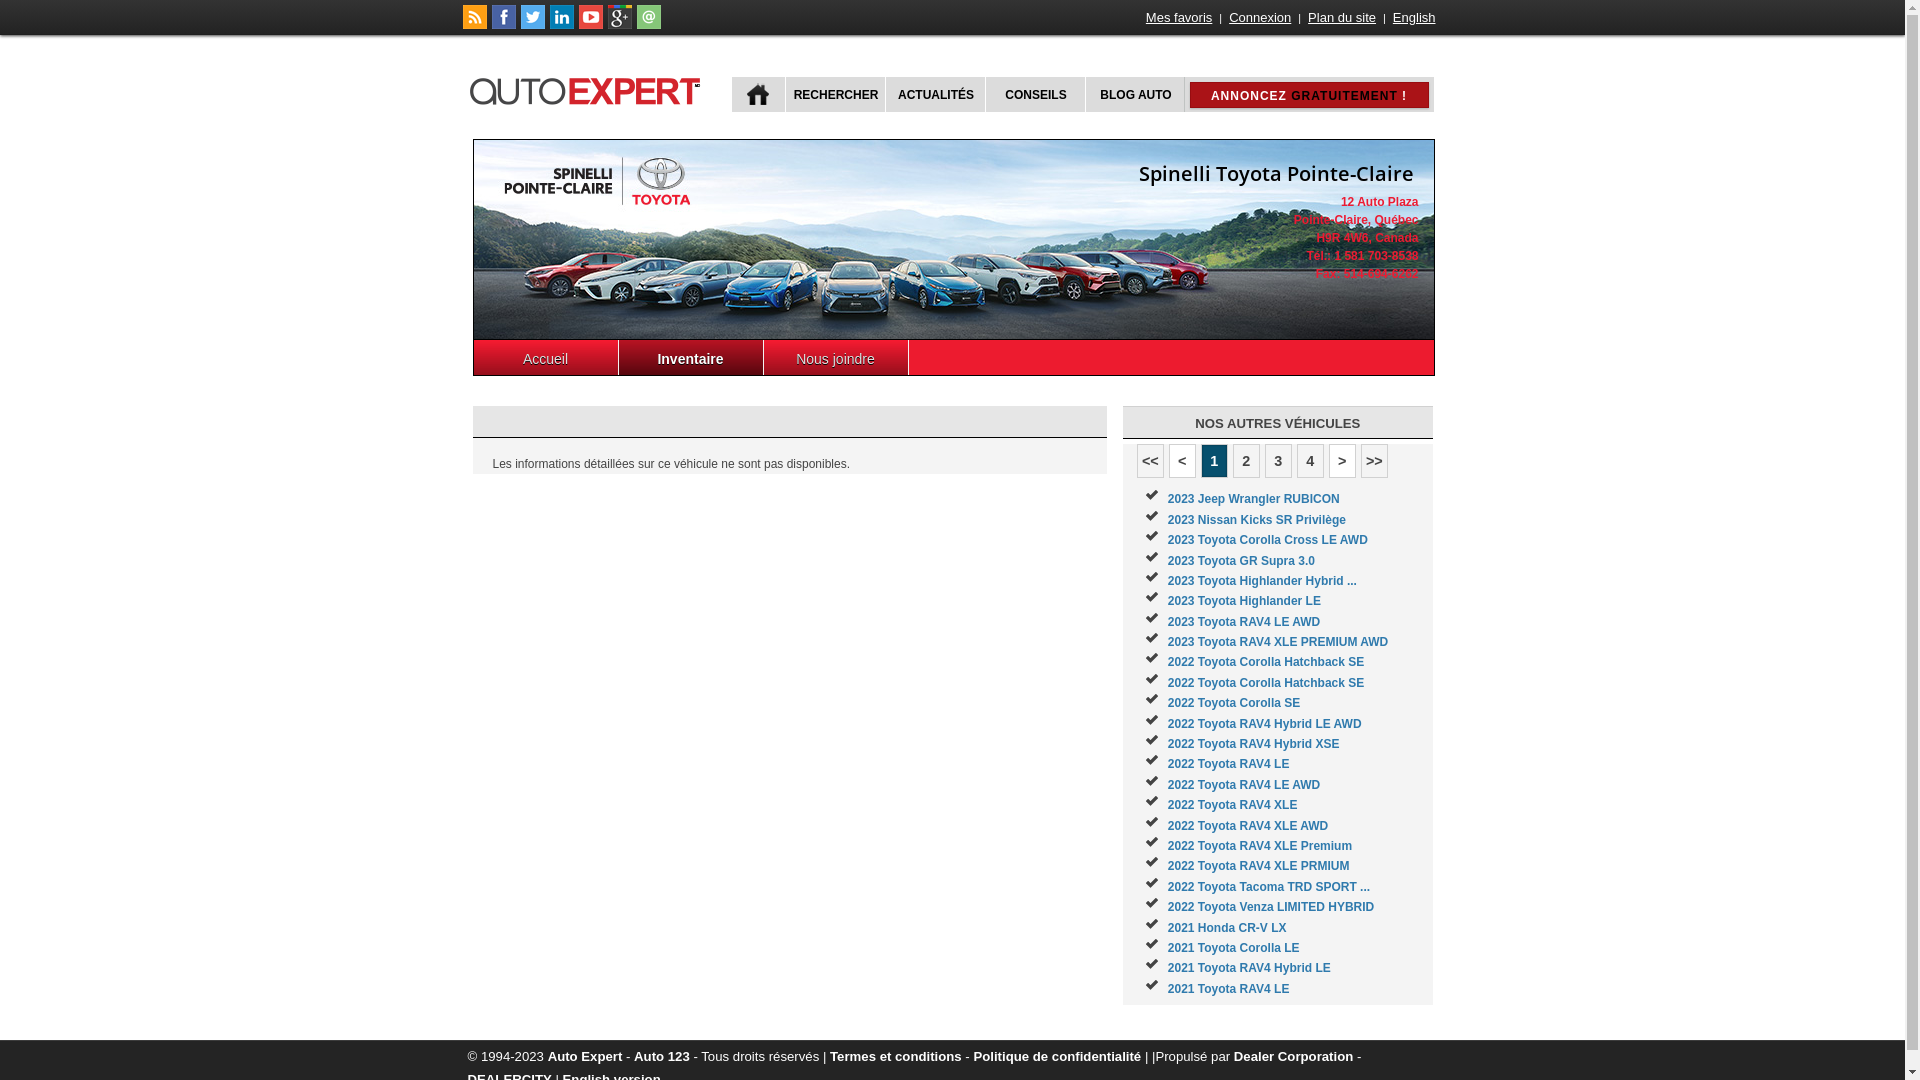 The width and height of the screenshot is (1920, 1080). Describe the element at coordinates (1342, 461) in the screenshot. I see `>` at that location.